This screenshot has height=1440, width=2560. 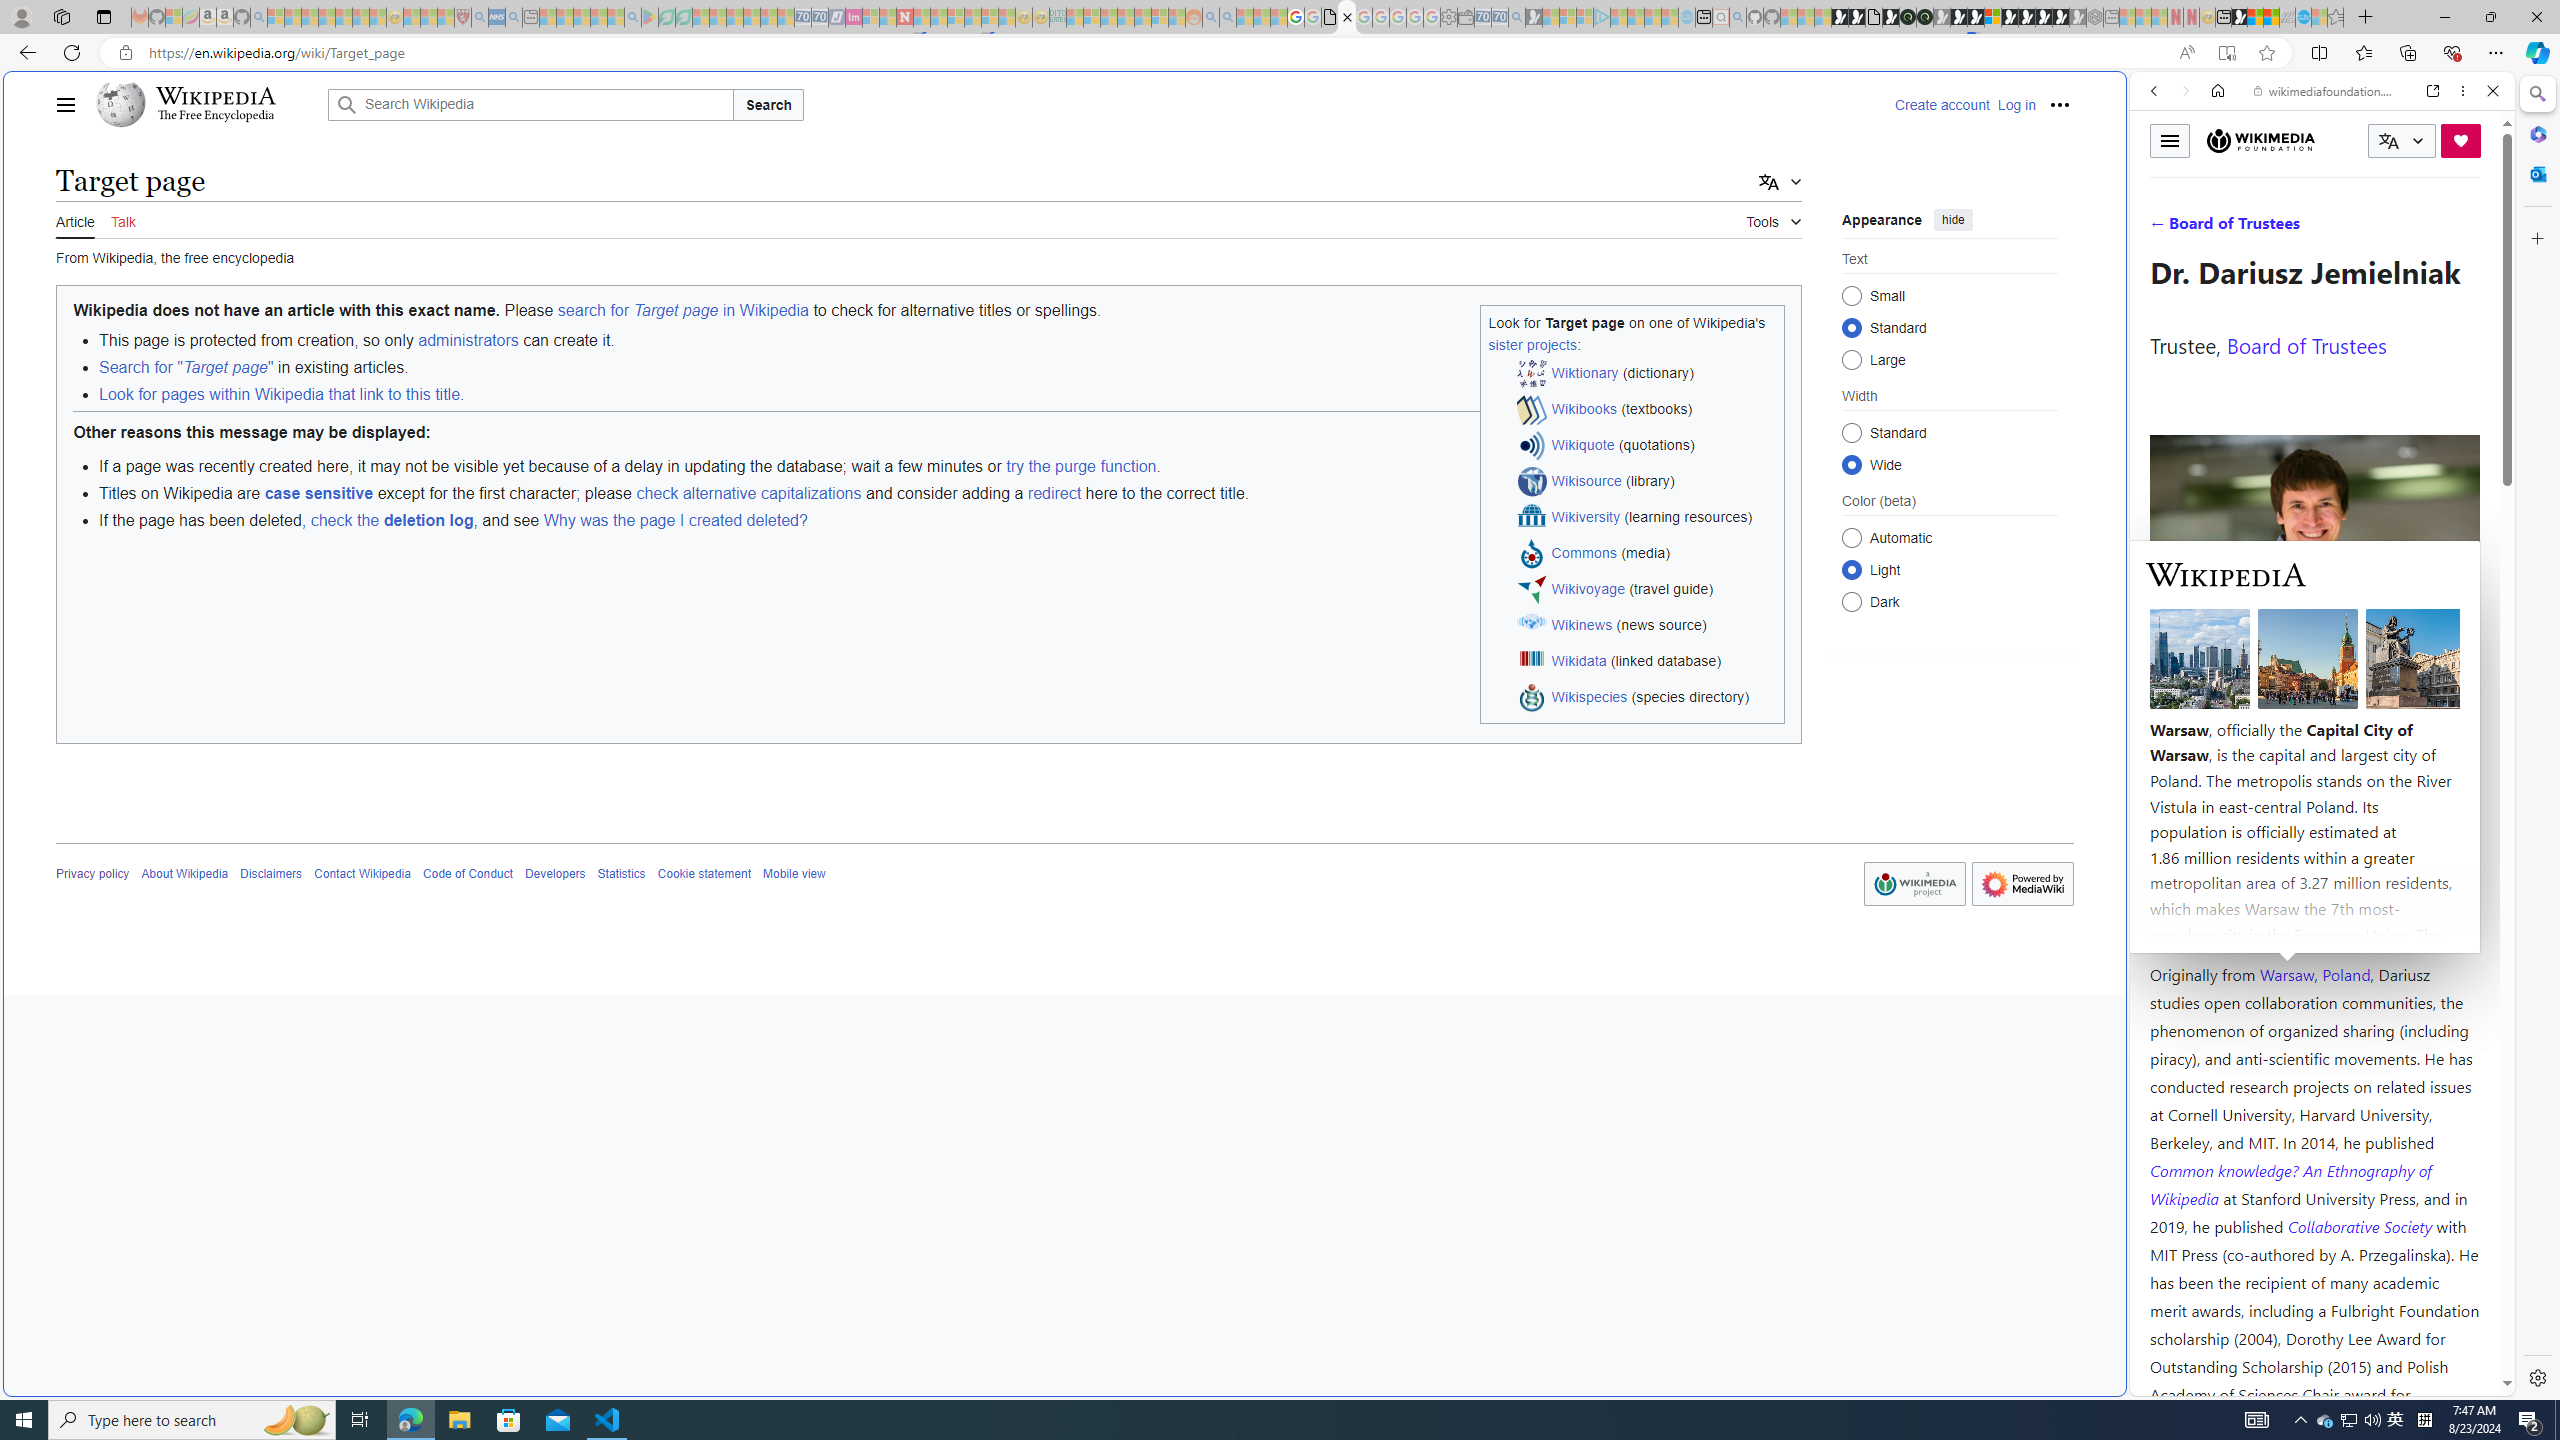 What do you see at coordinates (1966, 426) in the screenshot?
I see `Home | Sky Blue Bikes - Sky Blue Bikes` at bounding box center [1966, 426].